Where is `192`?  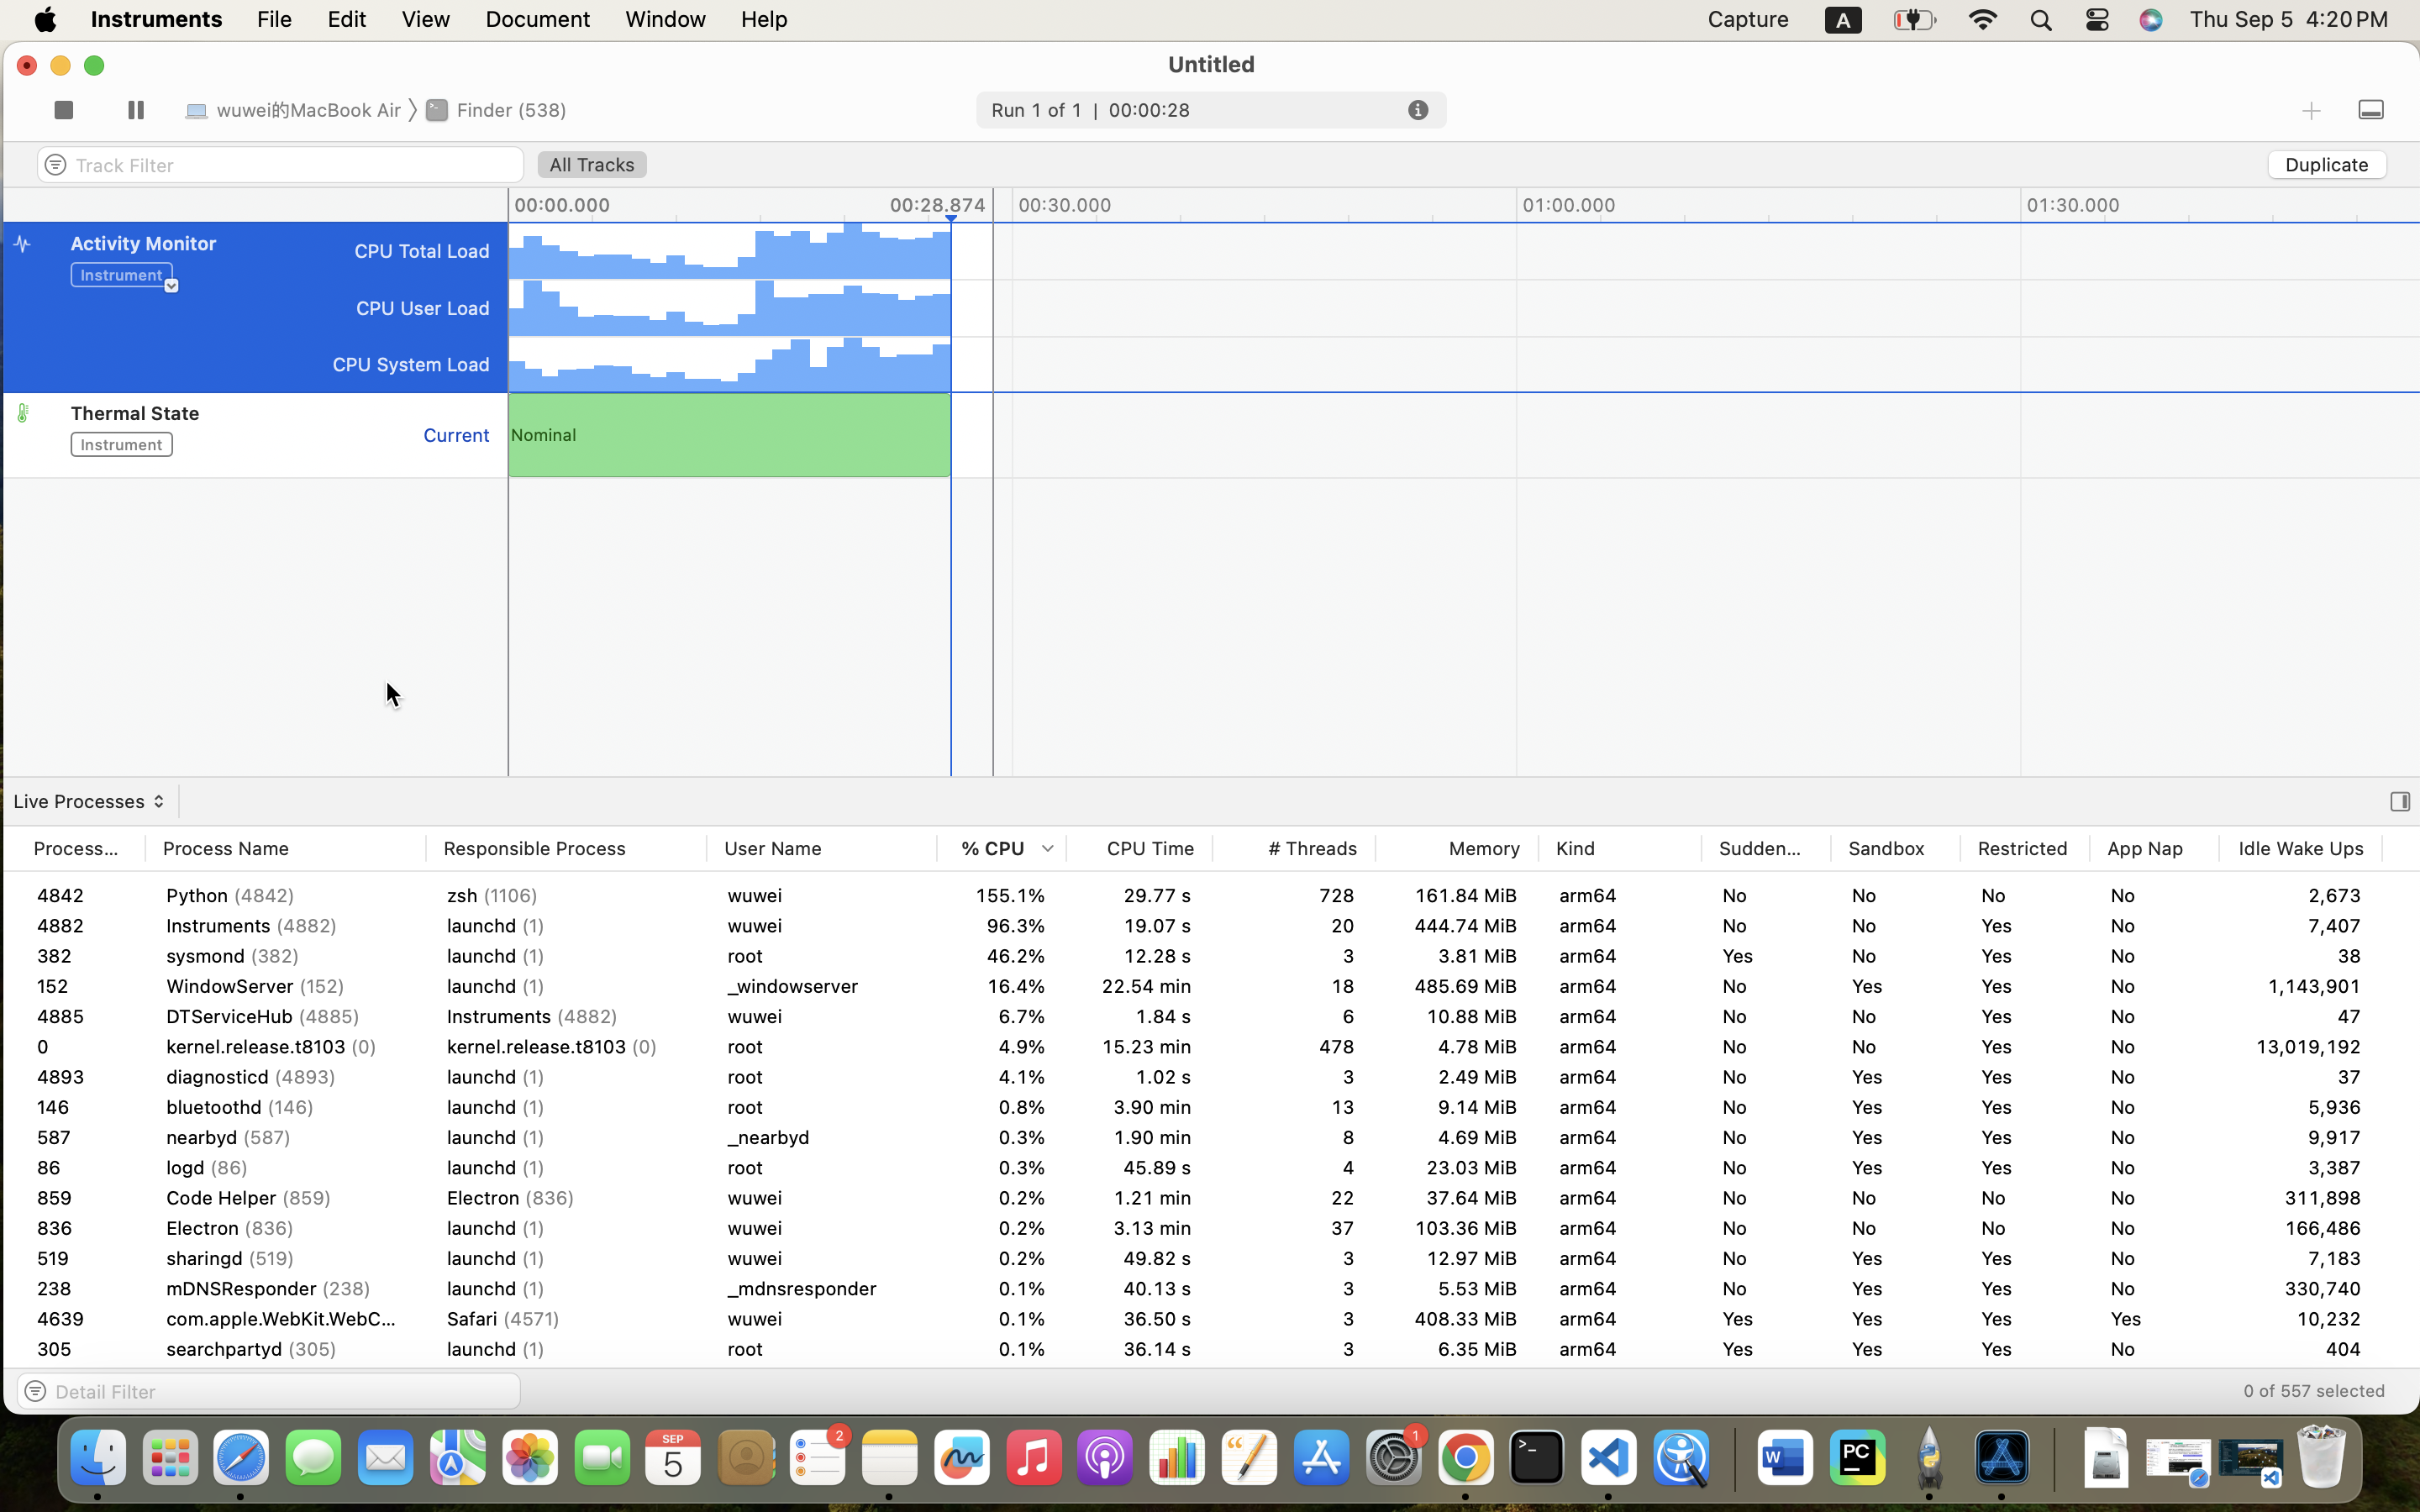
192 is located at coordinates (1294, 895).